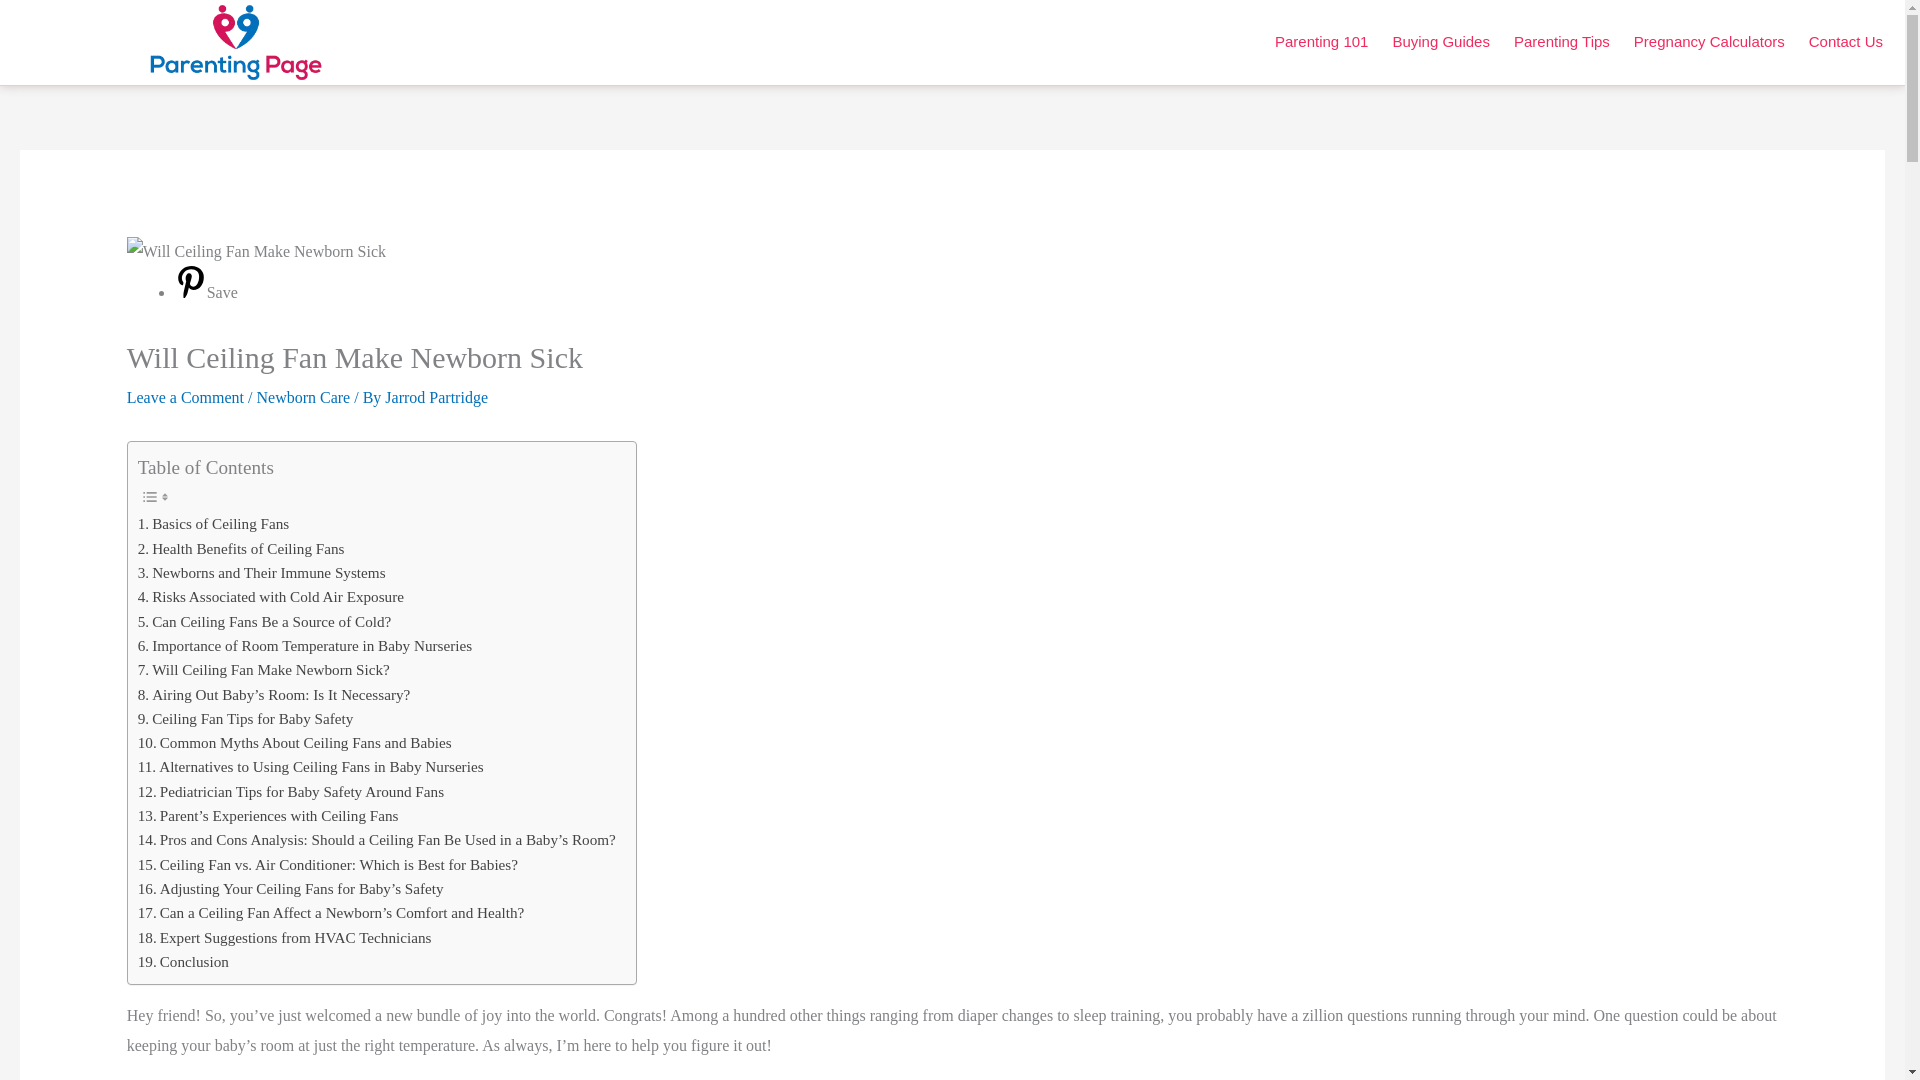 Image resolution: width=1920 pixels, height=1080 pixels. What do you see at coordinates (264, 622) in the screenshot?
I see `Can Ceiling Fans Be a Source of Cold?` at bounding box center [264, 622].